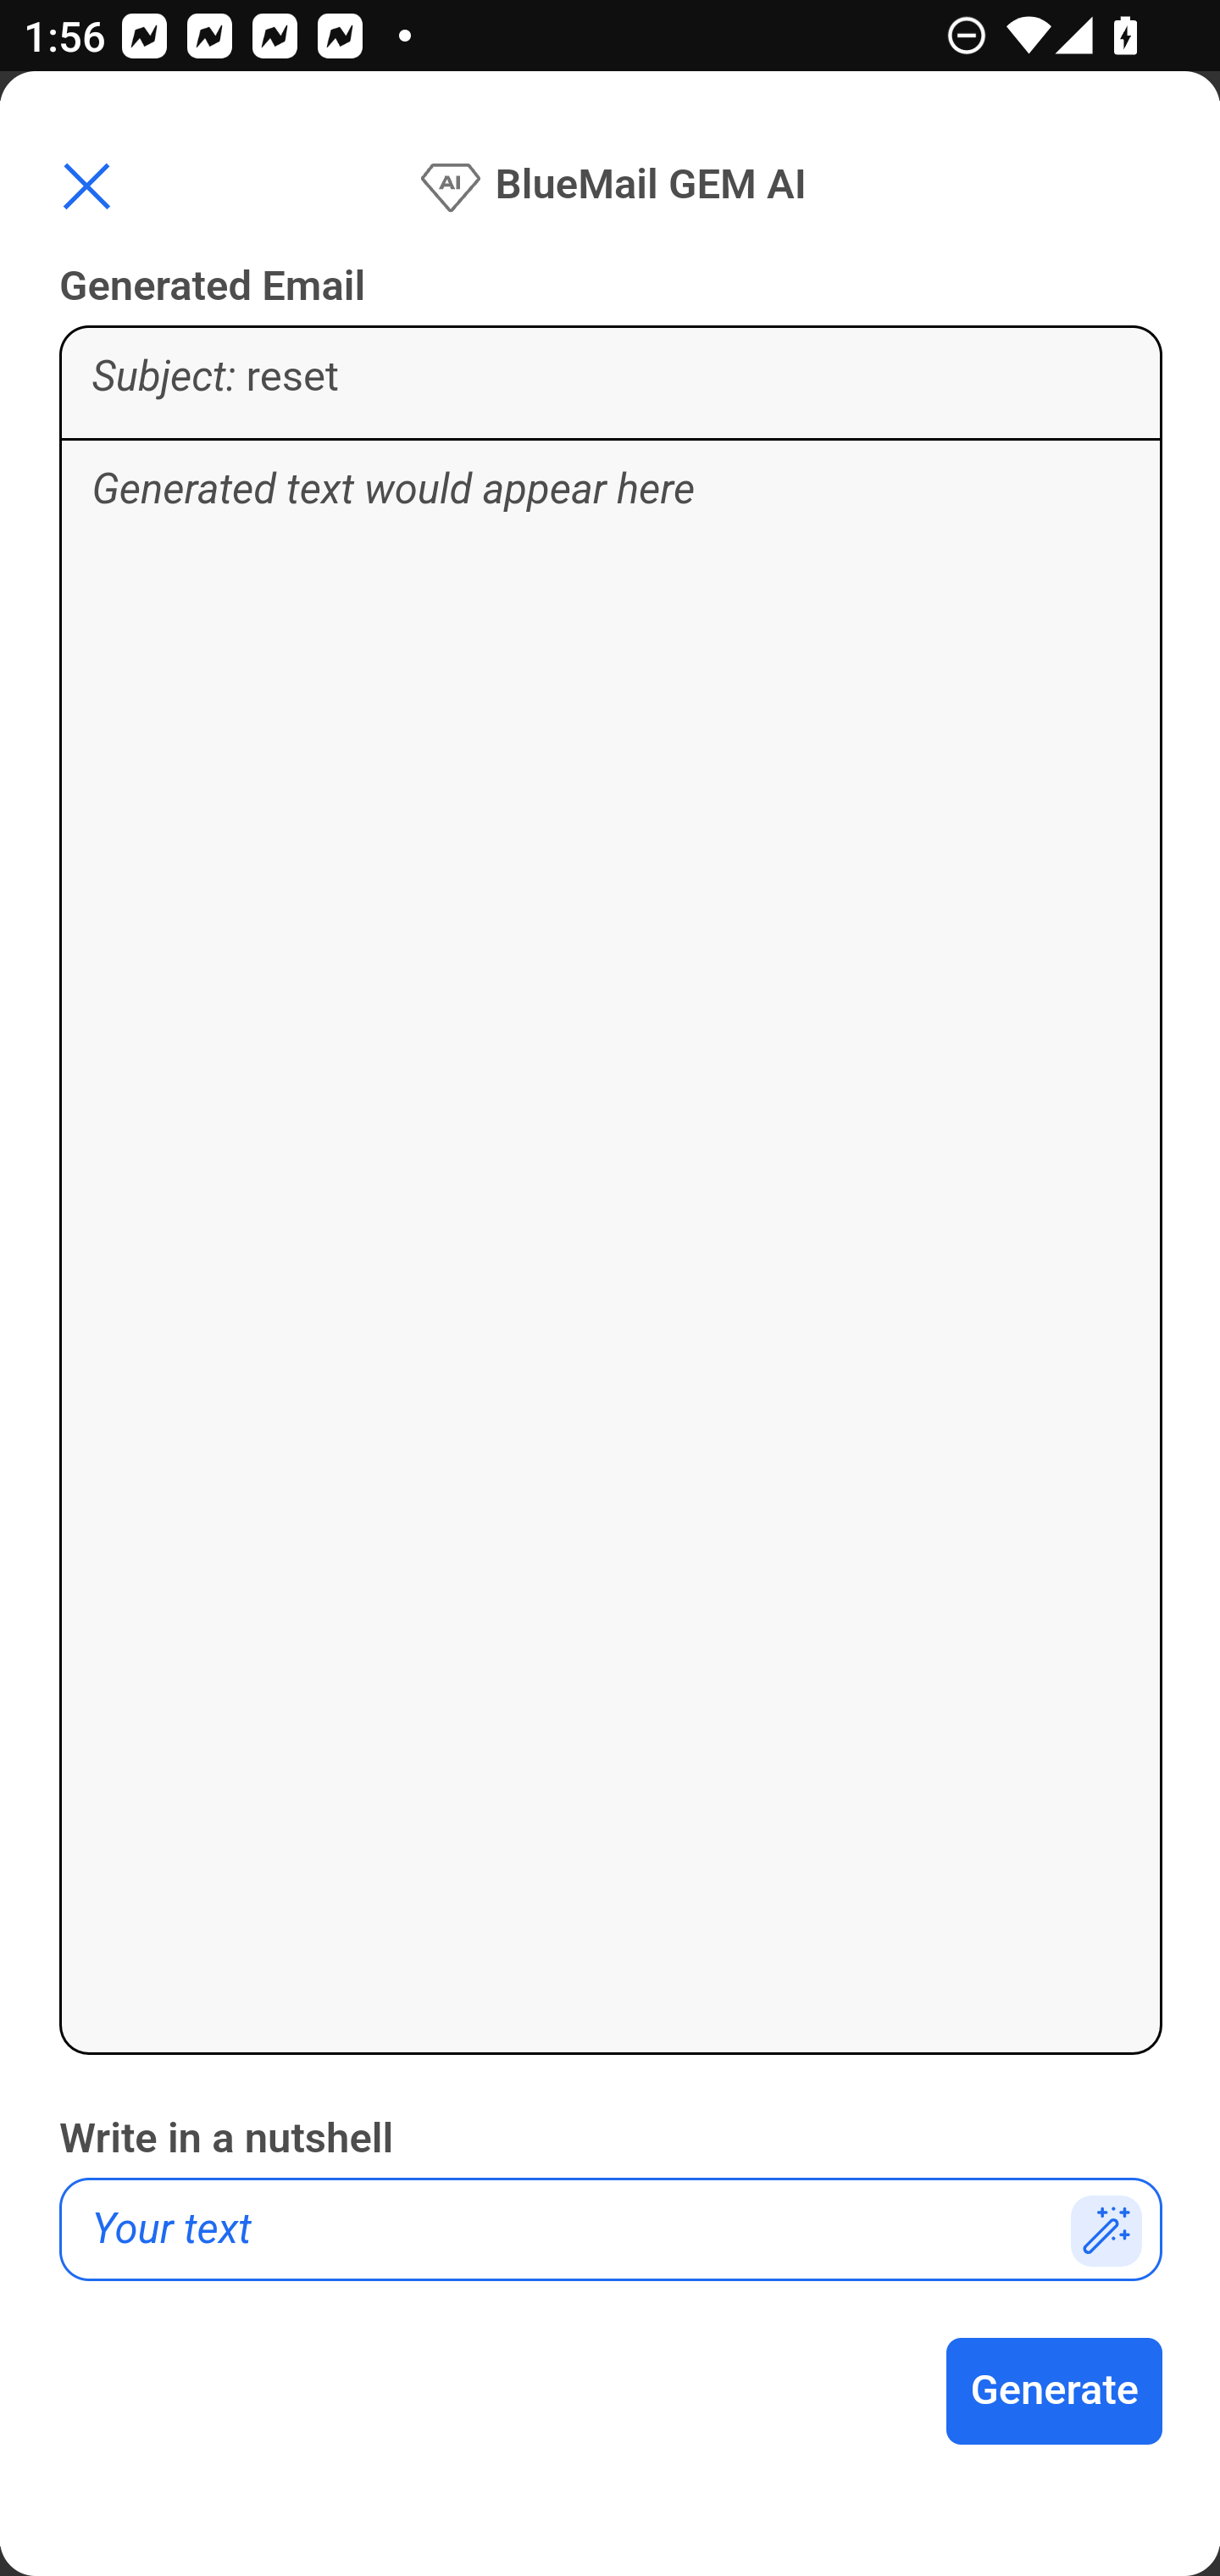 The width and height of the screenshot is (1220, 2576). I want to click on Generate, so click(1056, 2391).